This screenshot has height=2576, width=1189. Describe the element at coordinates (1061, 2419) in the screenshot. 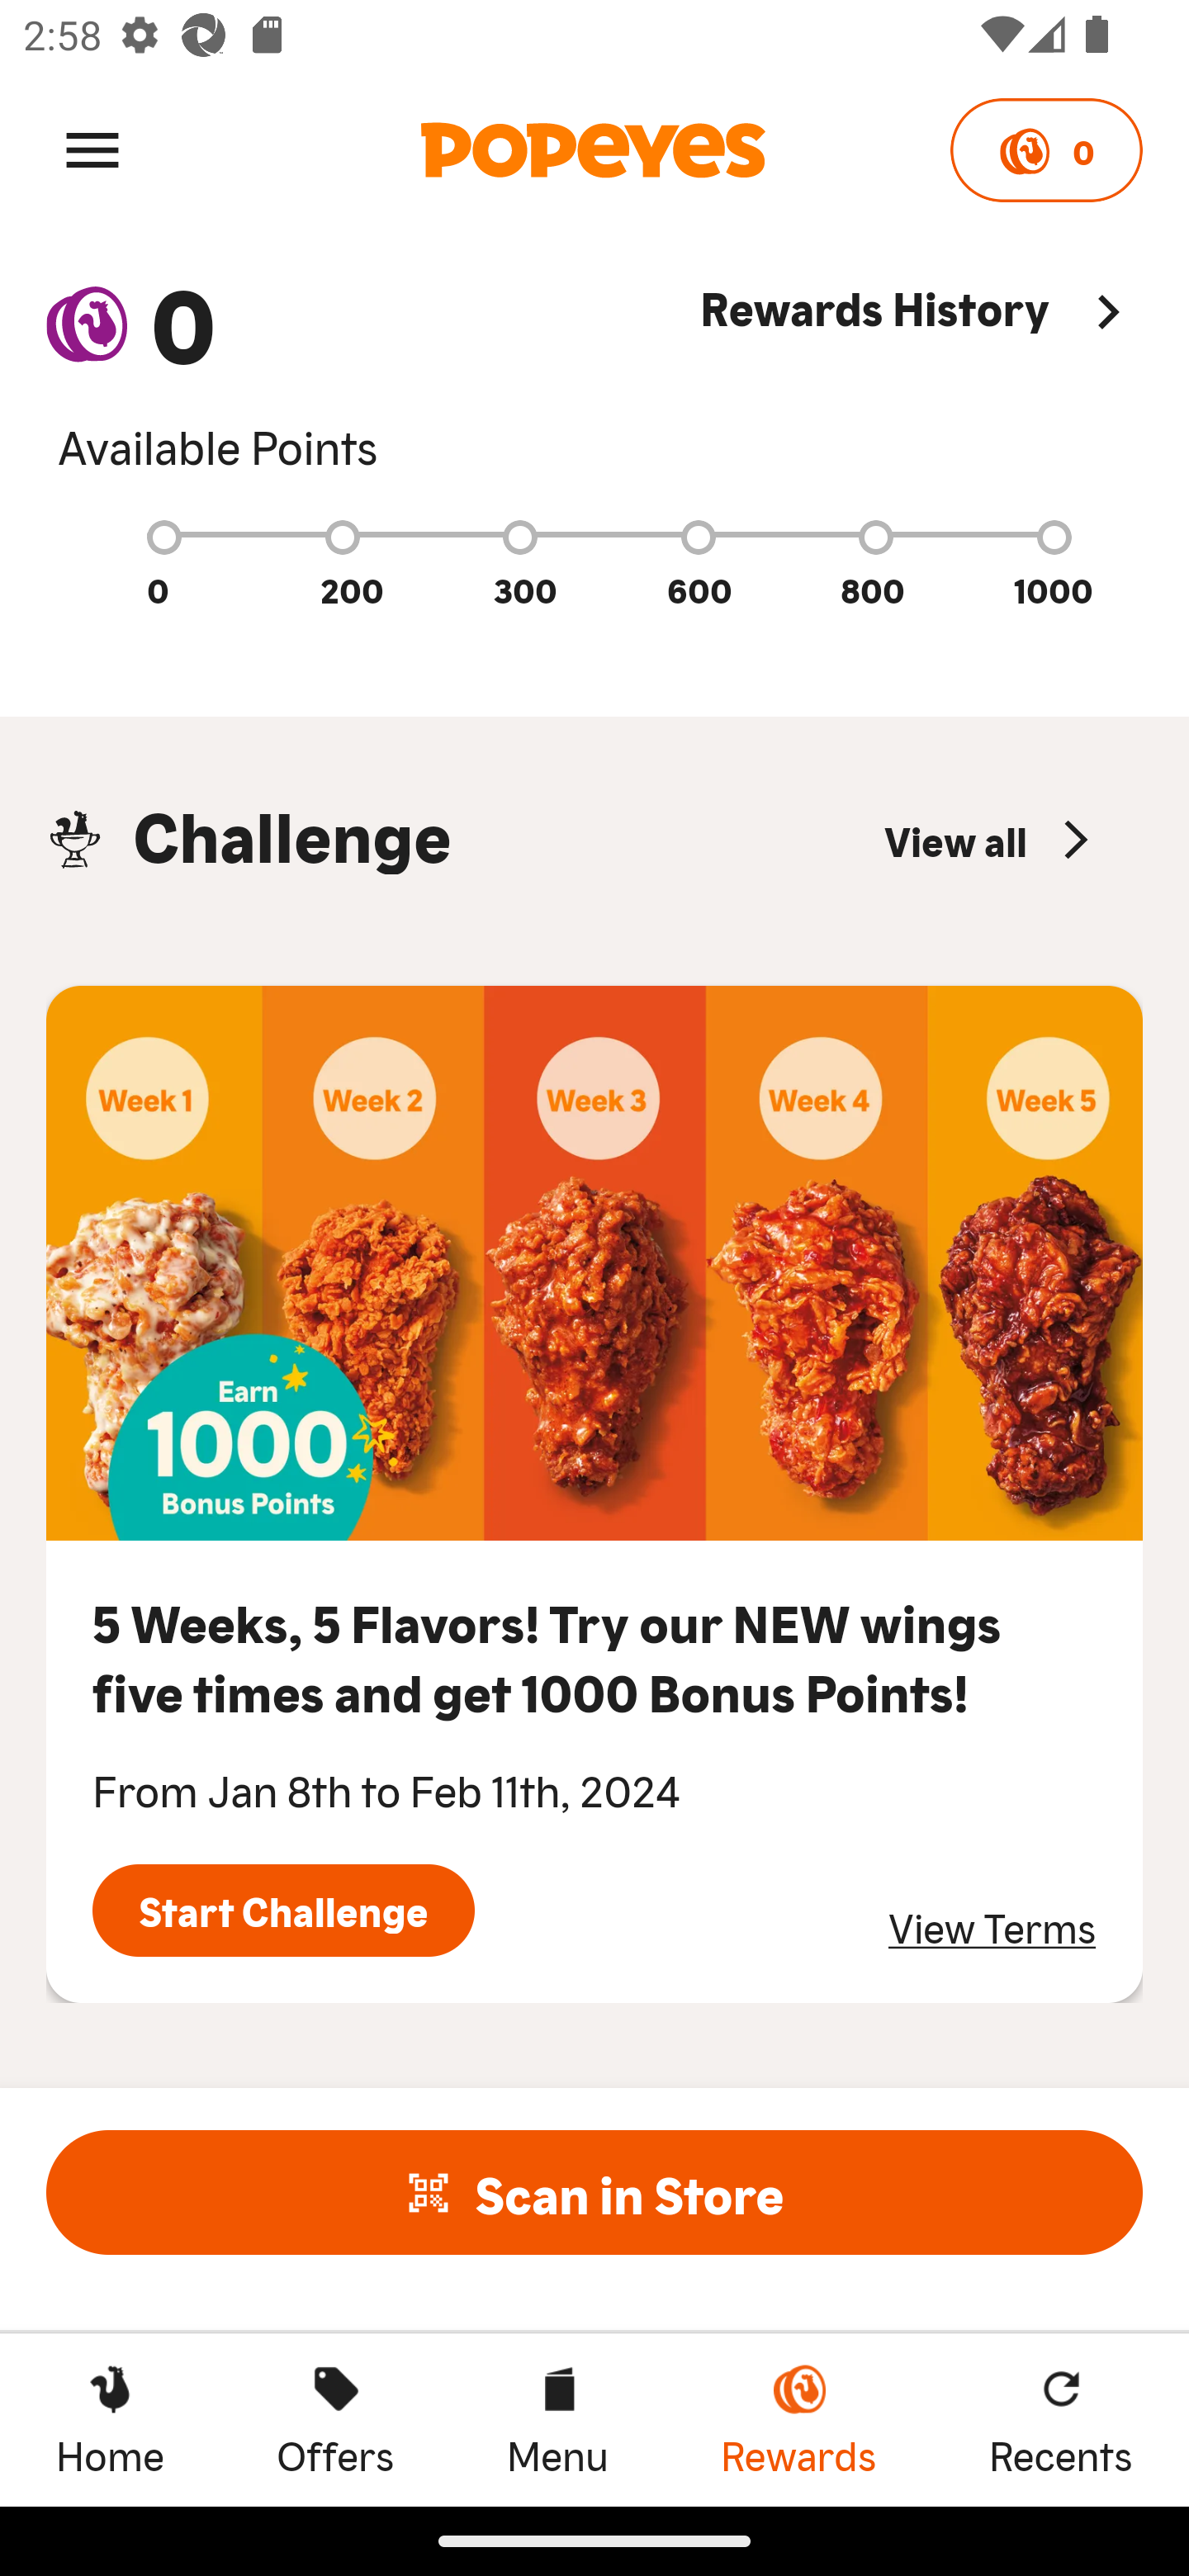

I see `Recents Recents Recents` at that location.